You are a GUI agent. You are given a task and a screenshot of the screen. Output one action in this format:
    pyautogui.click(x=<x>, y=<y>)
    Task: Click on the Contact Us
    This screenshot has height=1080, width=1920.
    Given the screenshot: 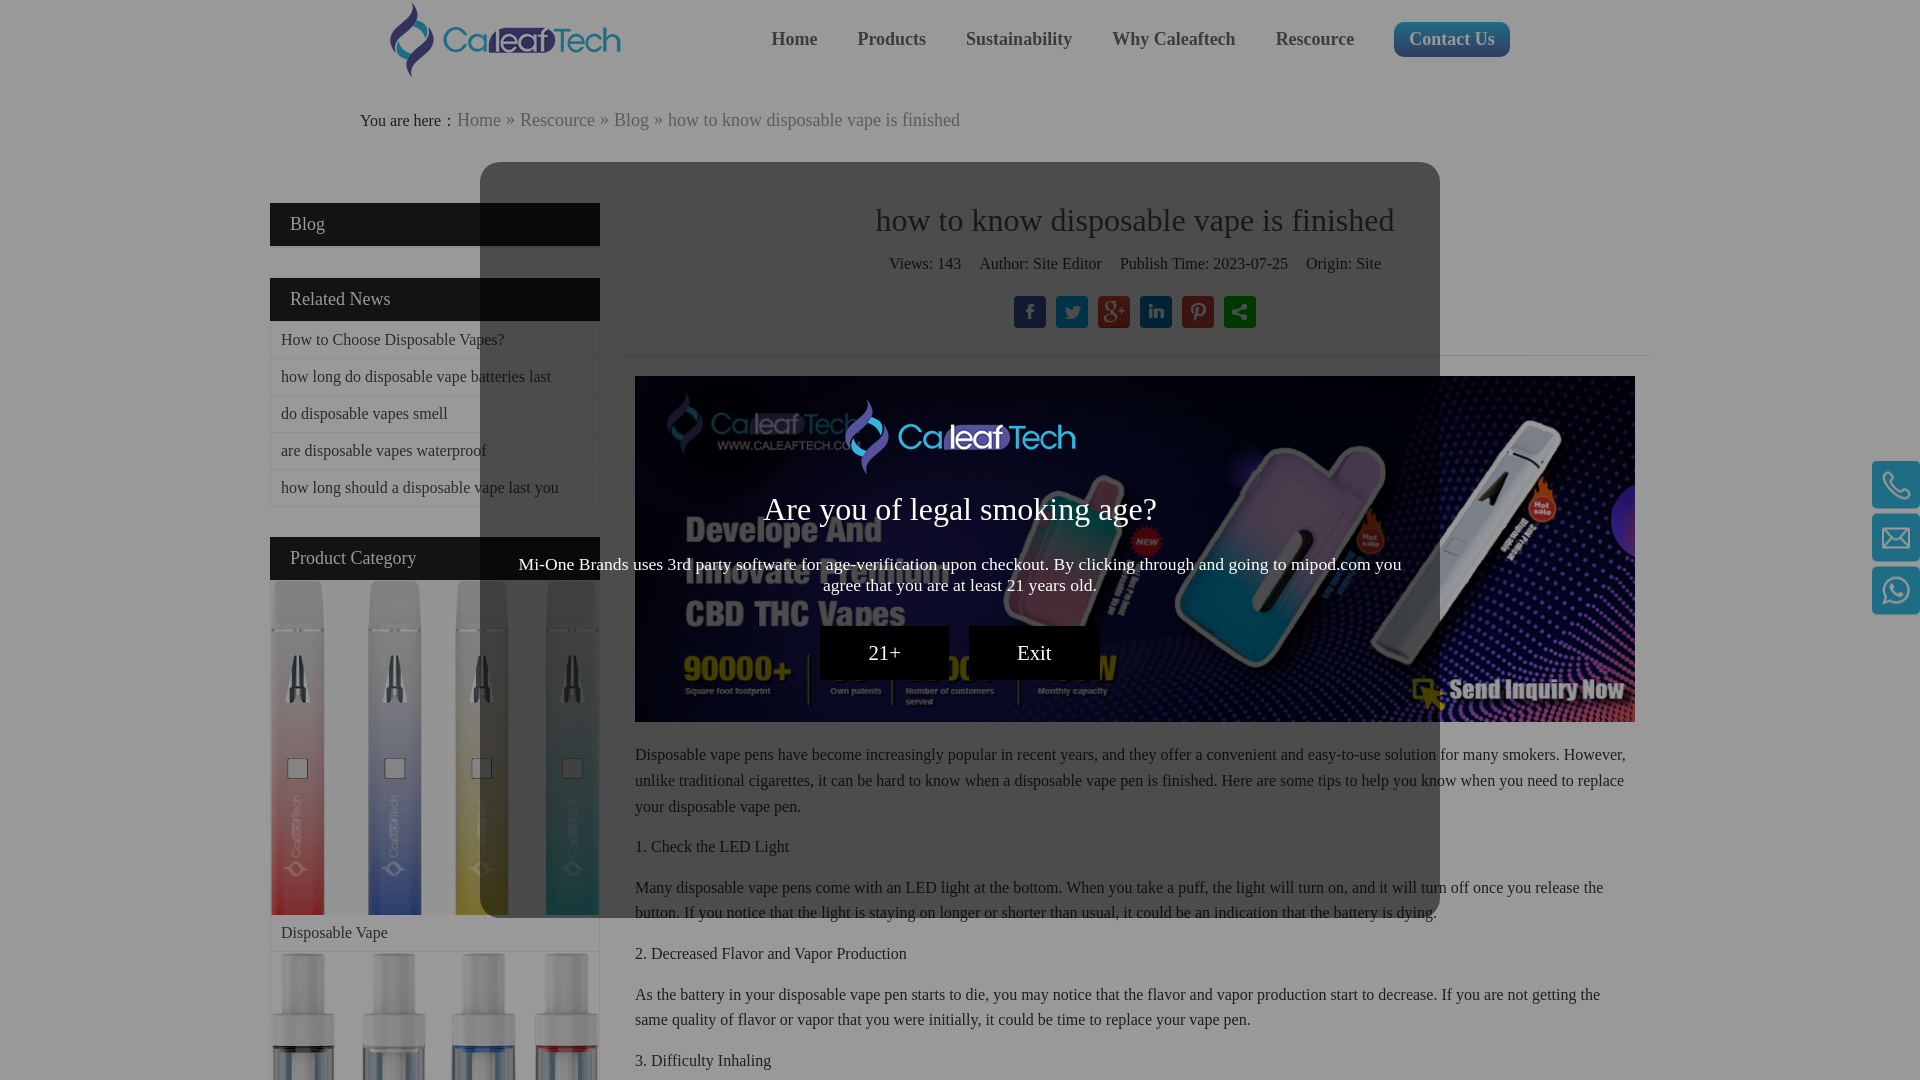 What is the action you would take?
    pyautogui.click(x=1451, y=39)
    